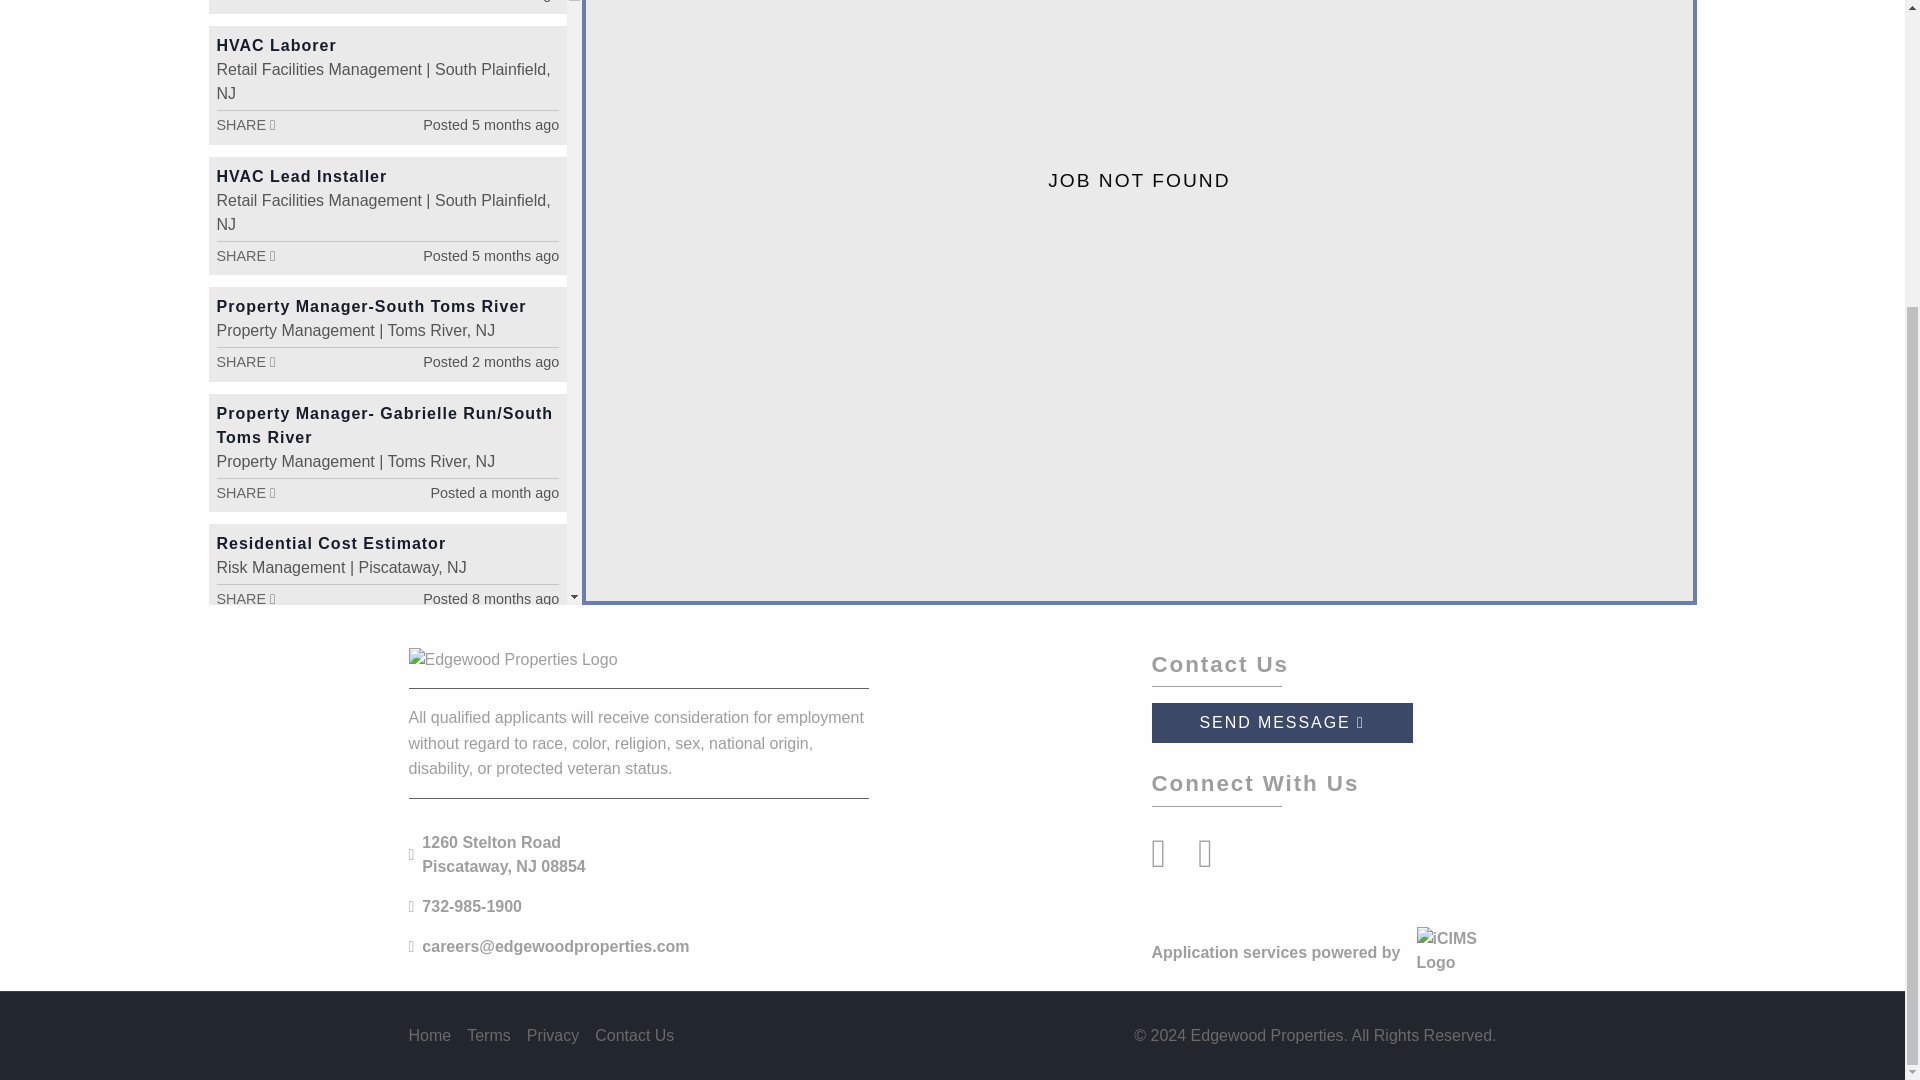 This screenshot has width=1920, height=1080. I want to click on SHARE, so click(244, 492).